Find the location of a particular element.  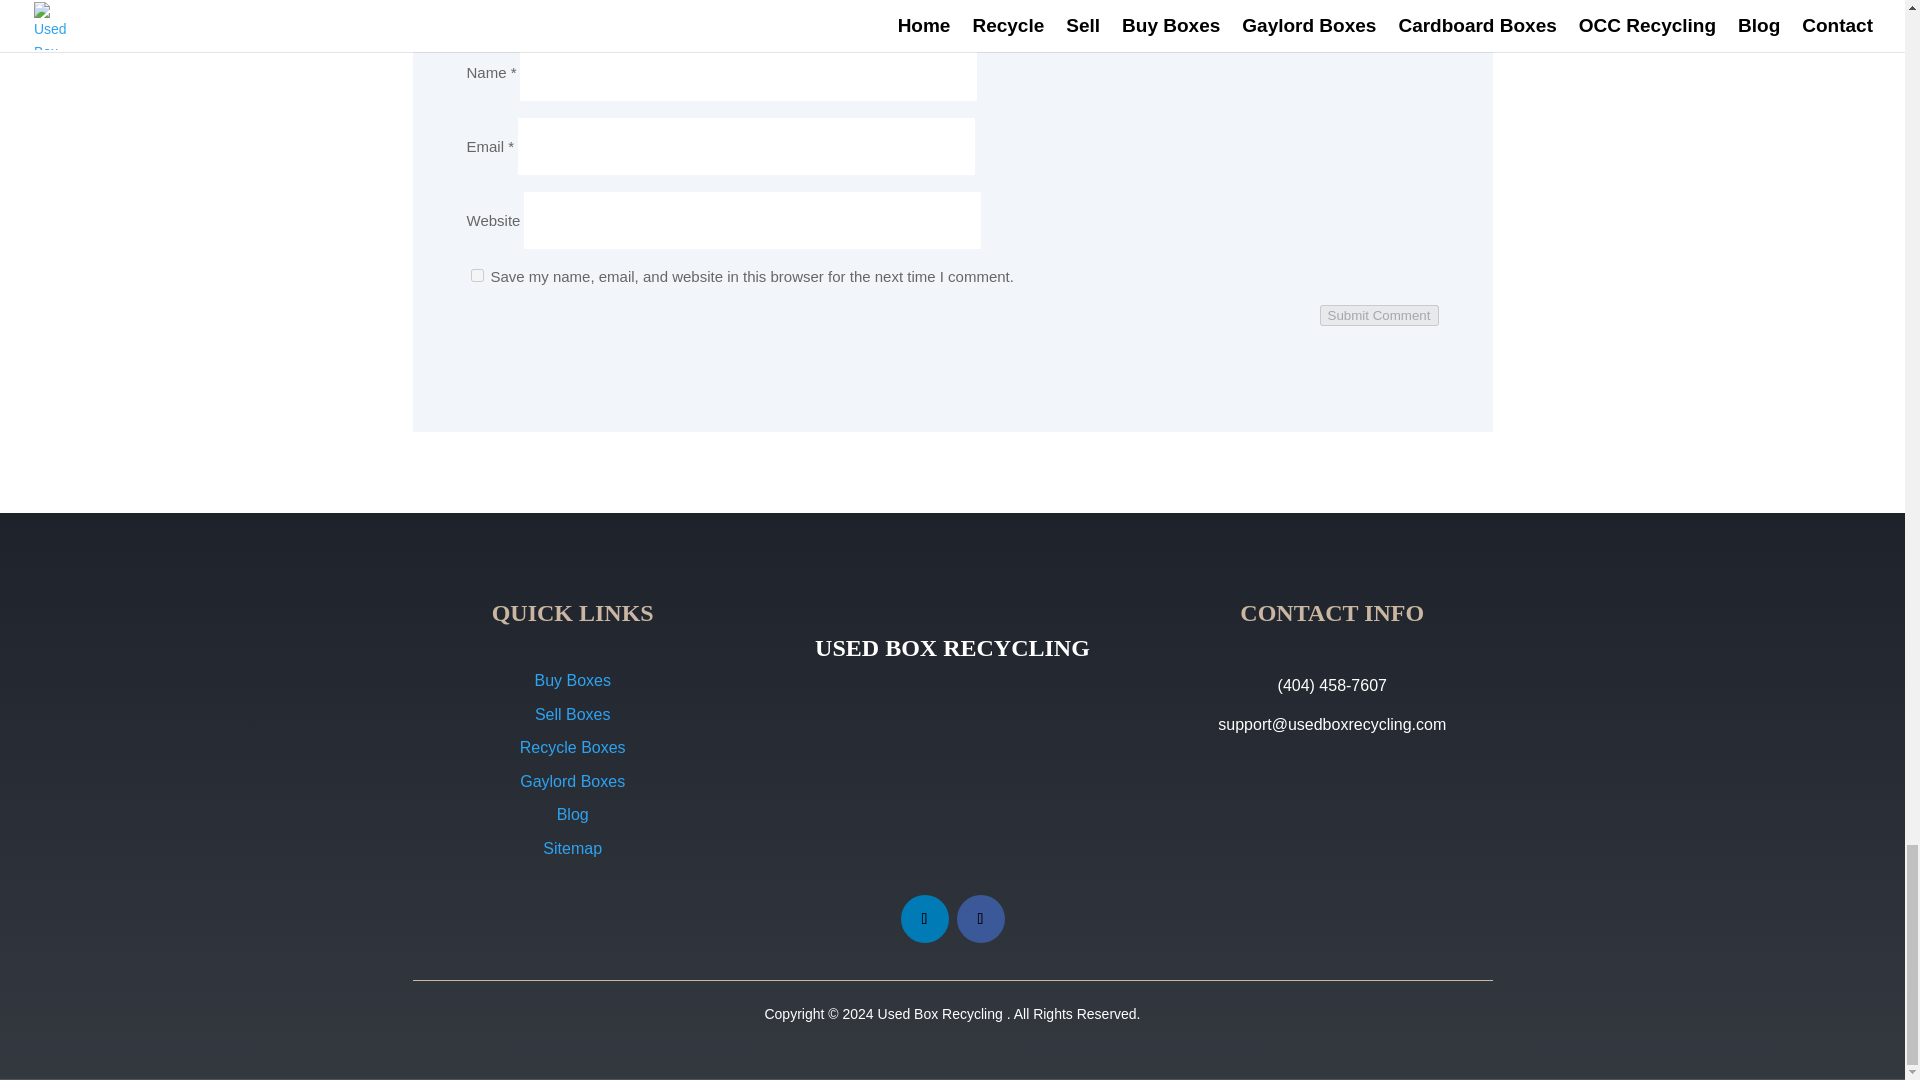

Follow on Facebook is located at coordinates (980, 918).